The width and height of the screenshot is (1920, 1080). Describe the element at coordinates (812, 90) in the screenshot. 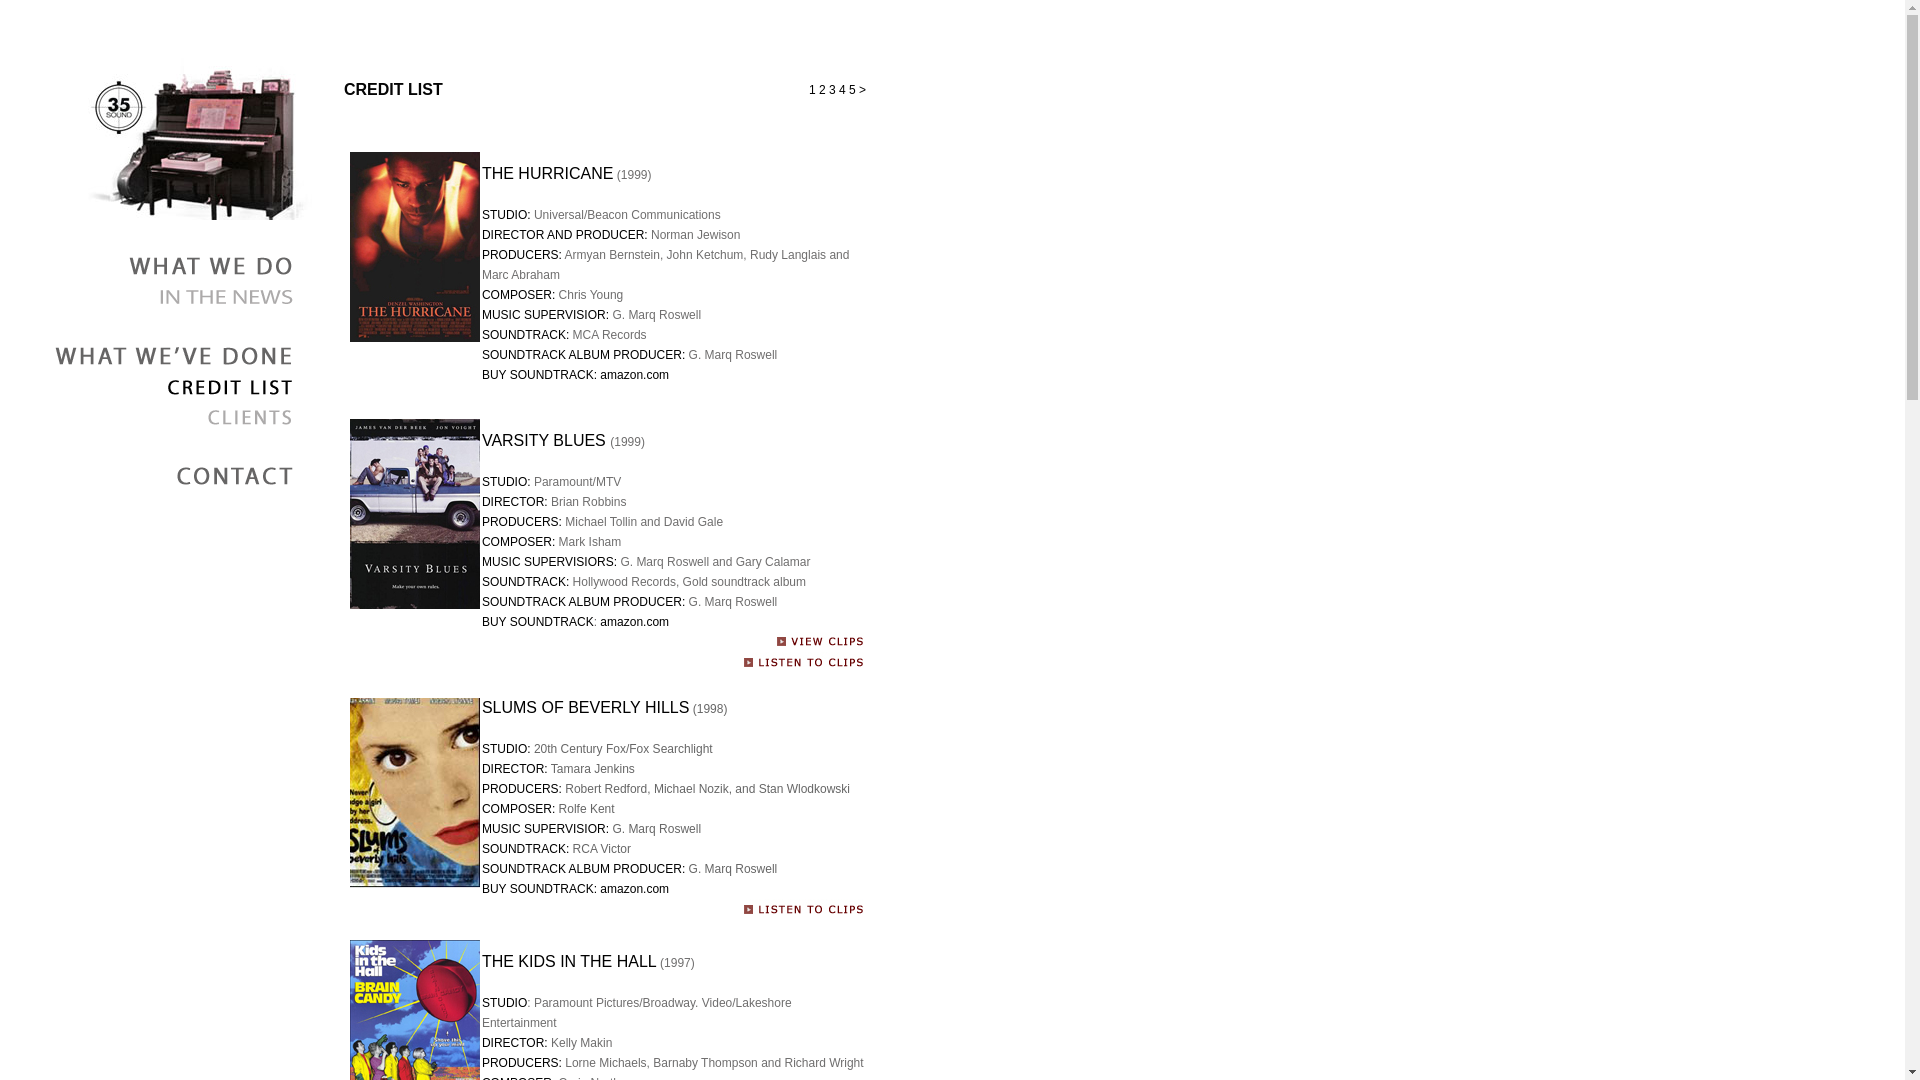

I see `1` at that location.